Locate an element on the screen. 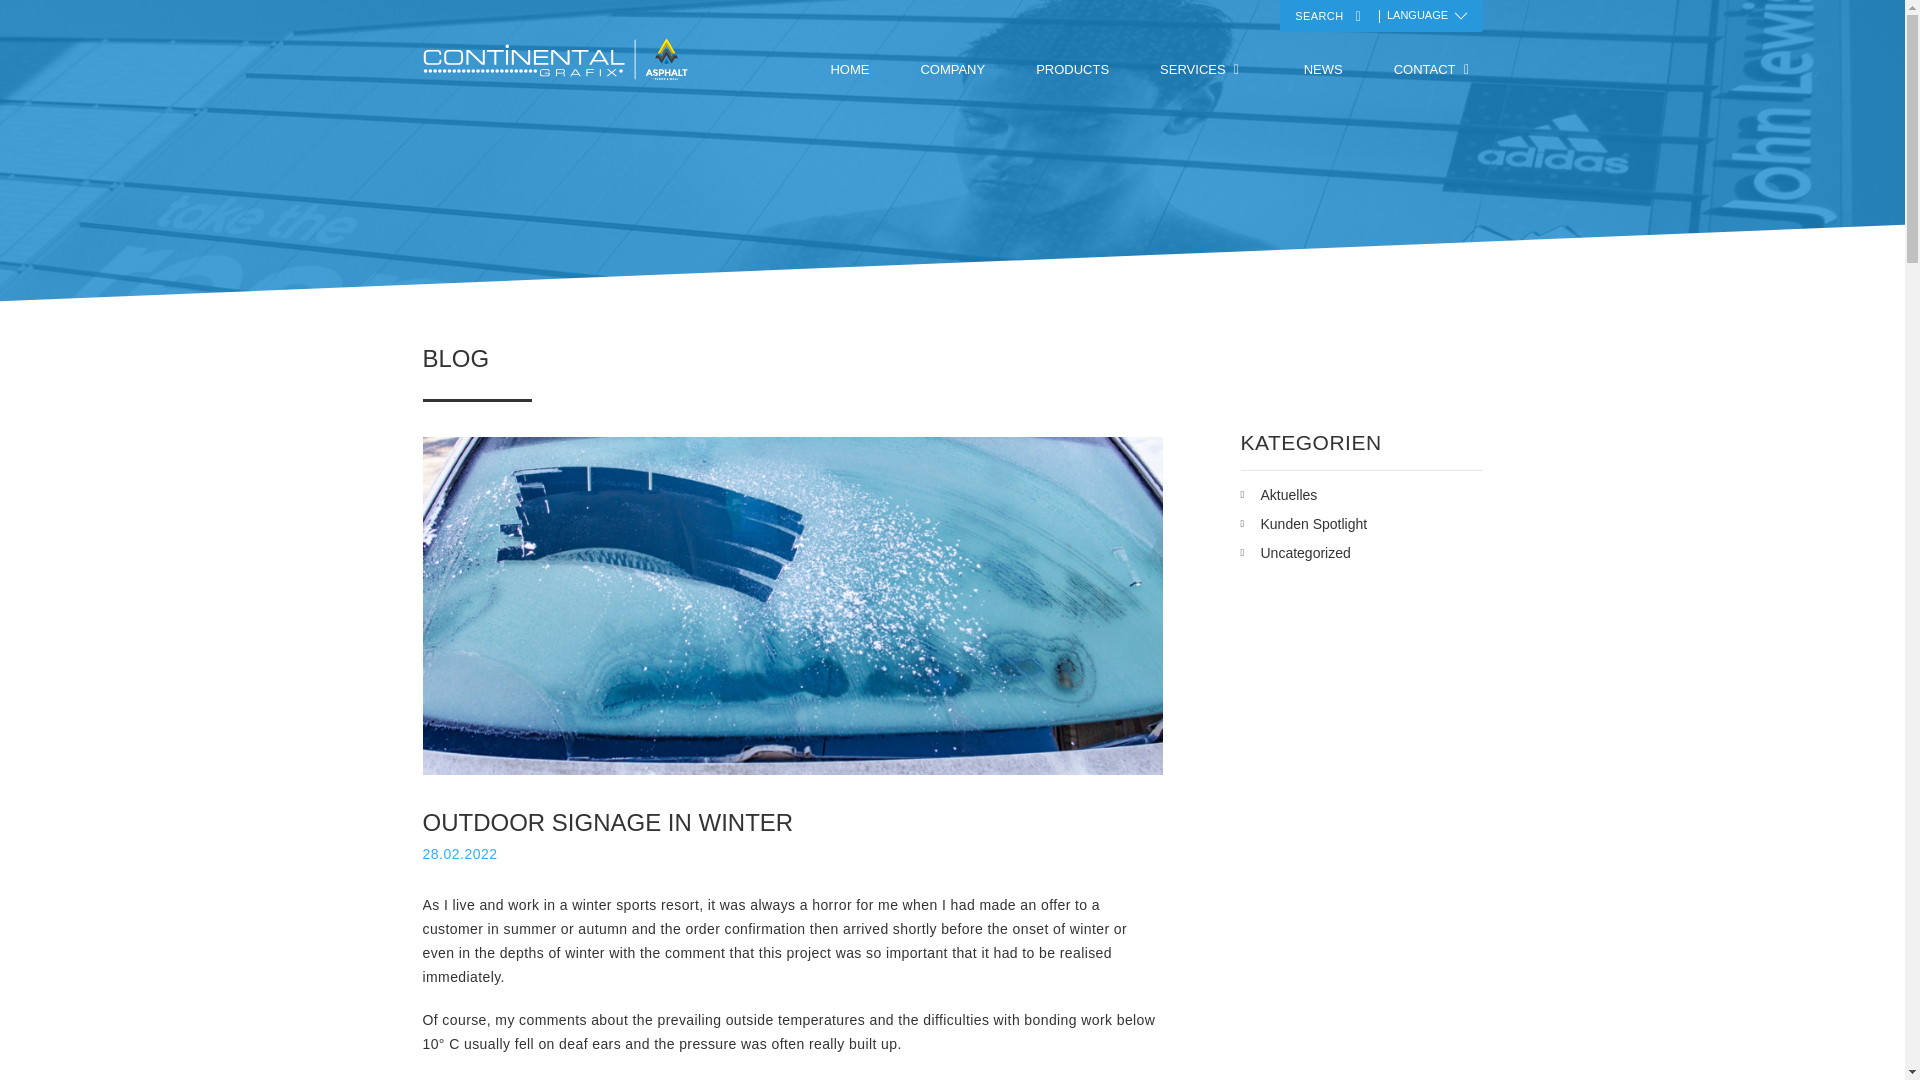 The image size is (1920, 1080). Aktuelles is located at coordinates (1288, 495).